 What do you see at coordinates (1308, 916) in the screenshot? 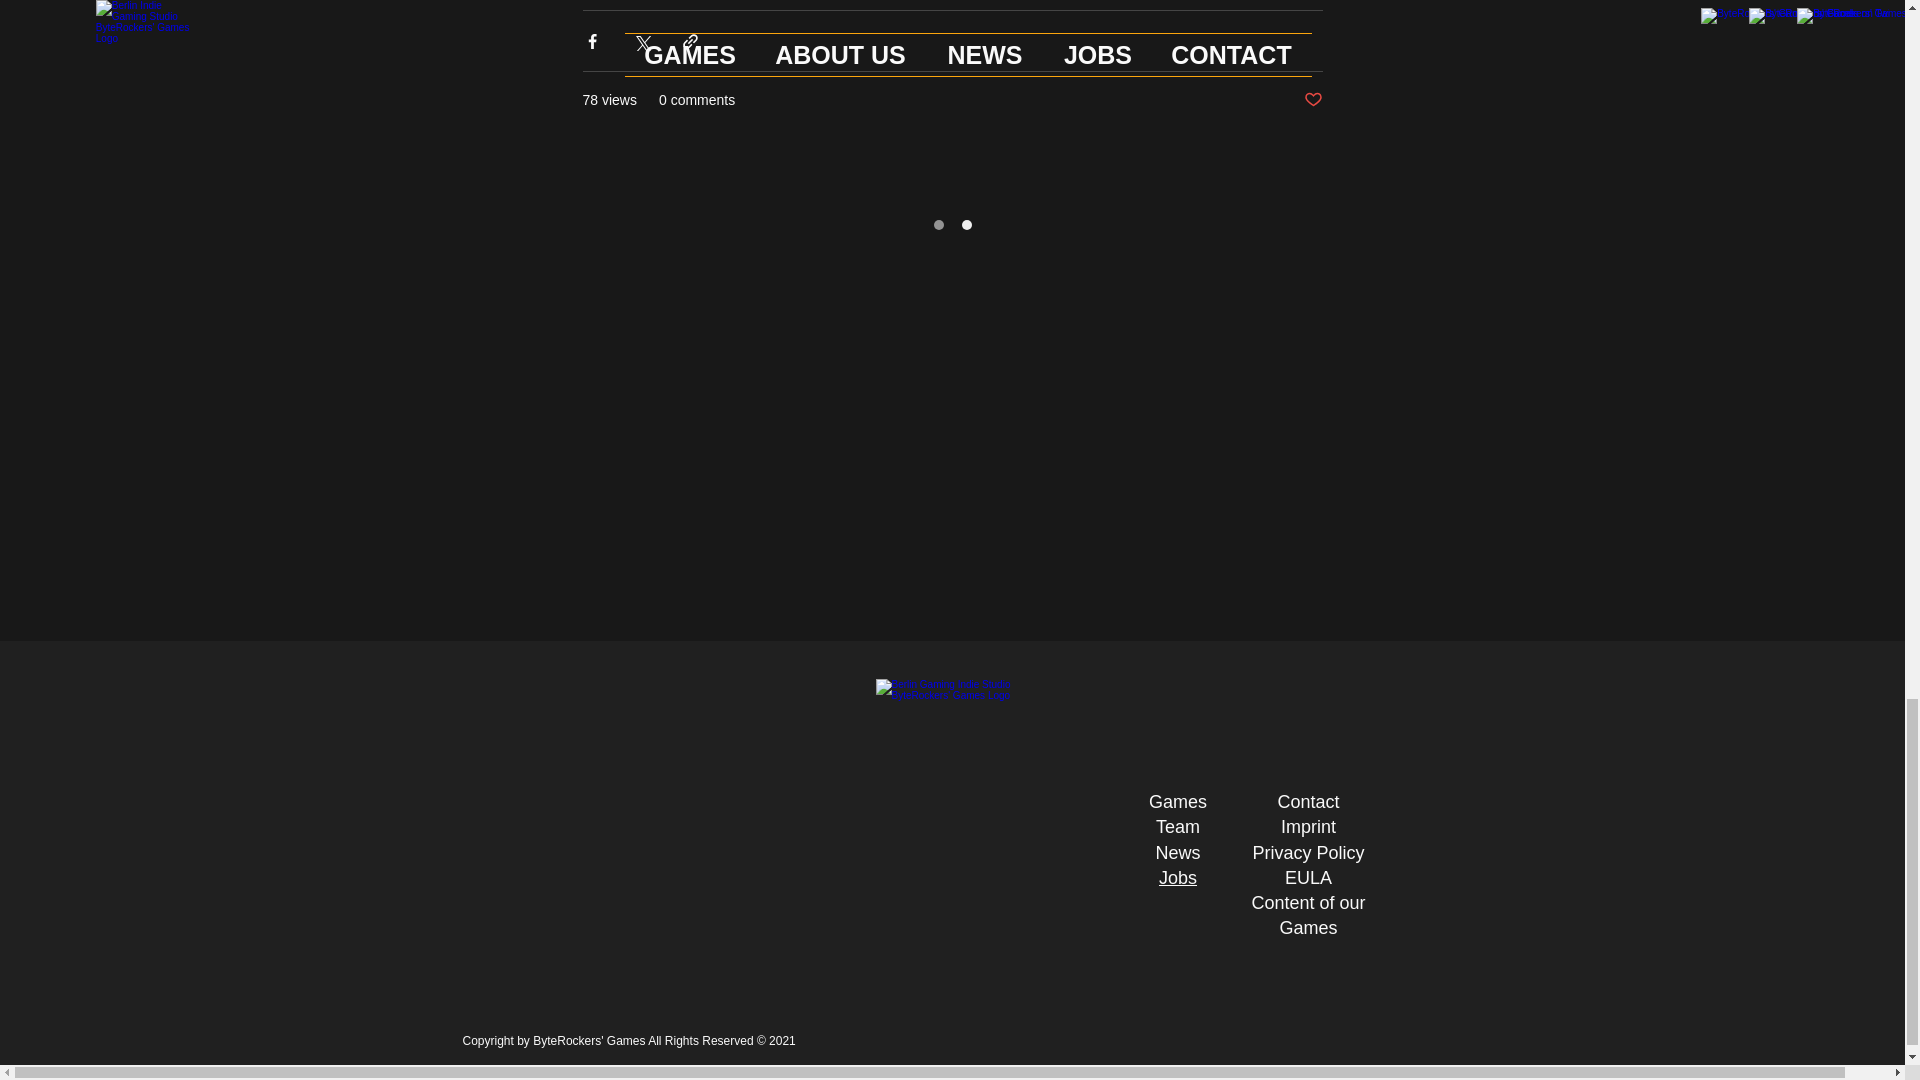
I see `Content of our Games` at bounding box center [1308, 916].